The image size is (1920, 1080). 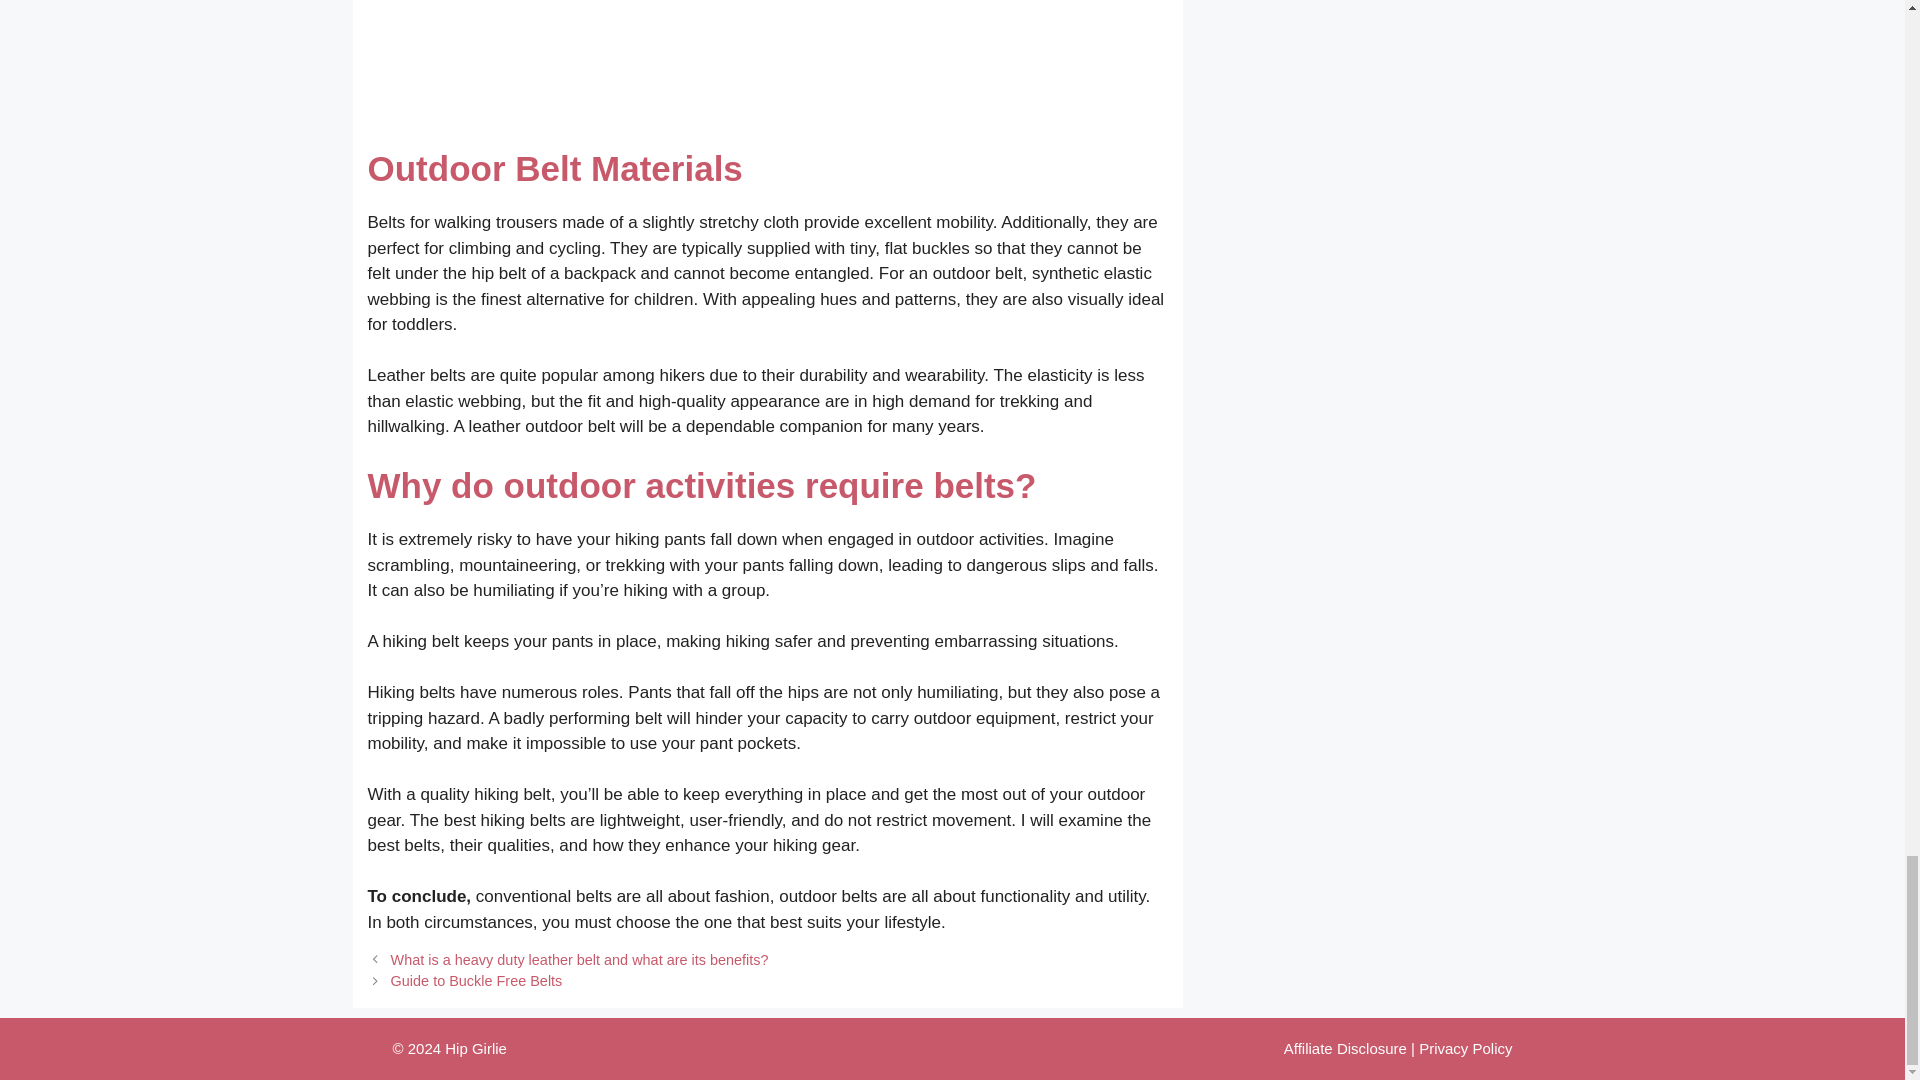 I want to click on Guide to Buckle Free Belts, so click(x=476, y=981).